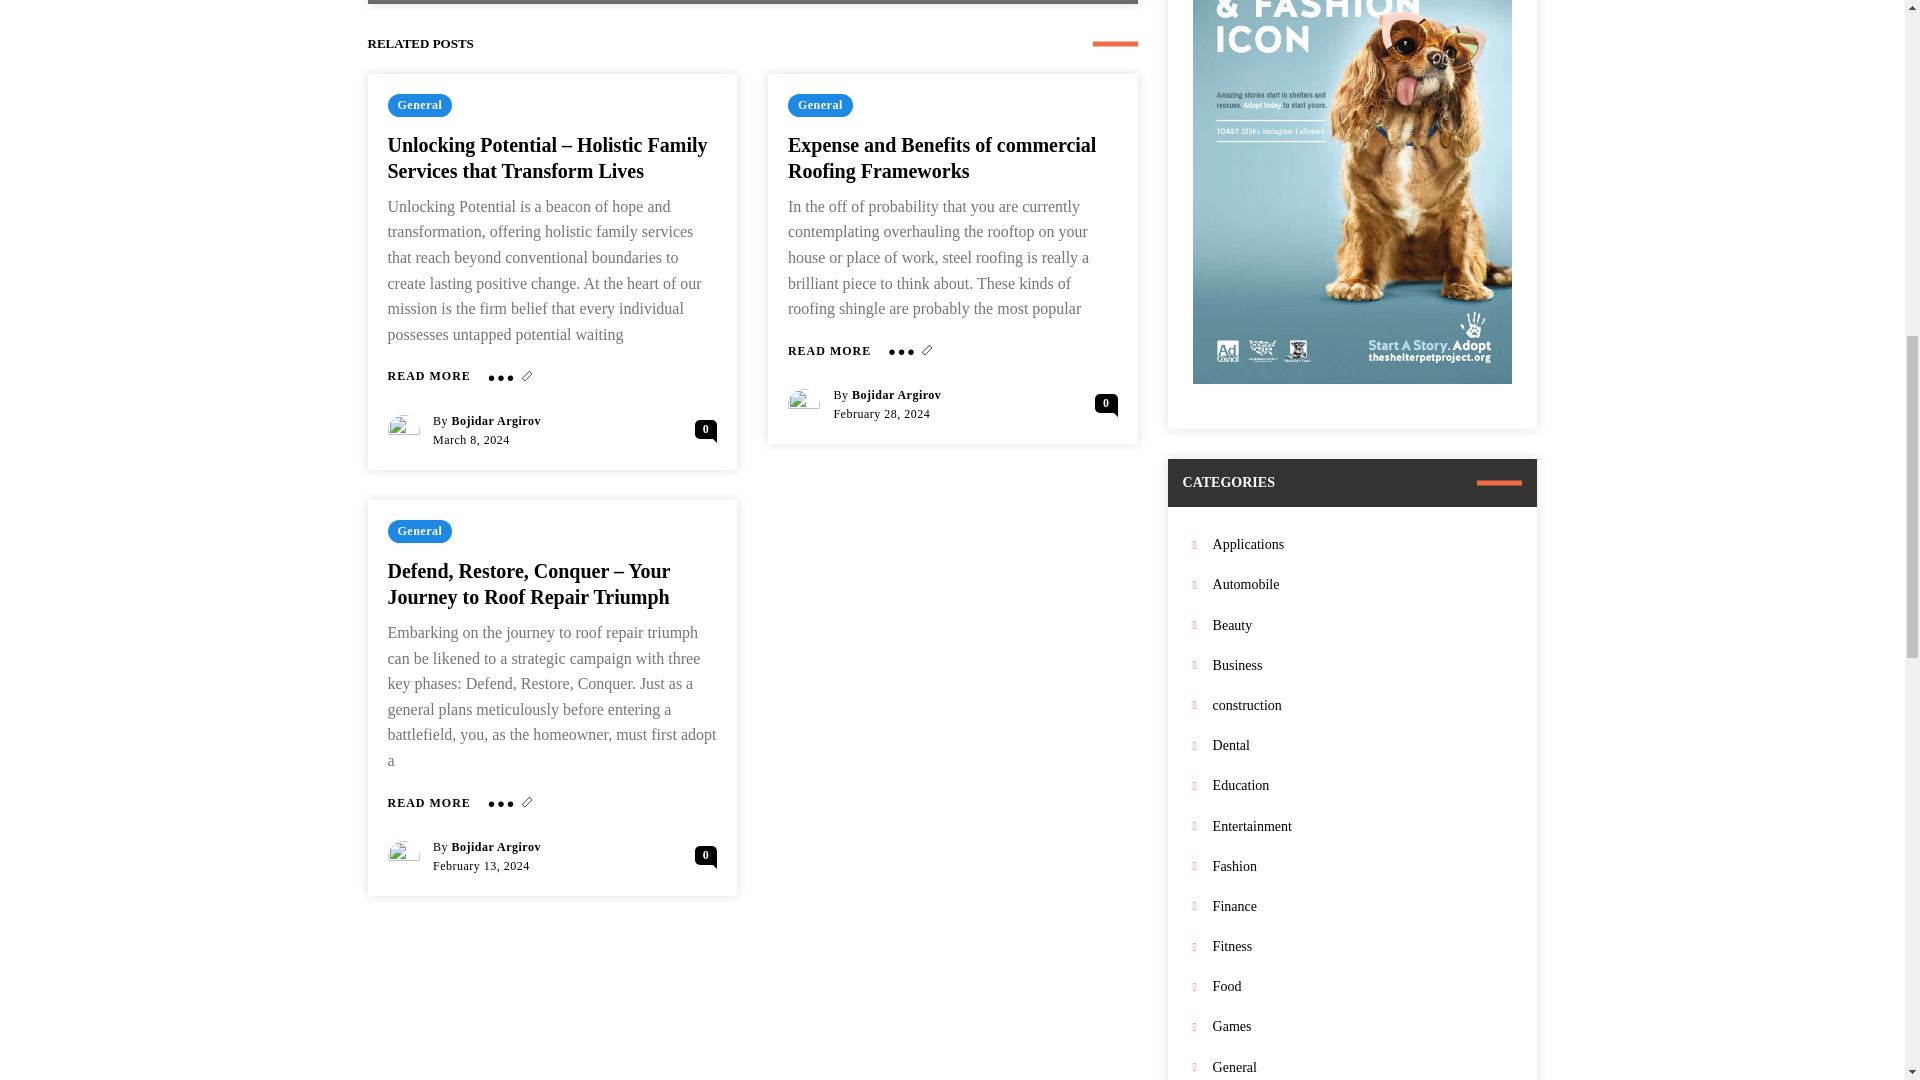 The height and width of the screenshot is (1080, 1920). Describe the element at coordinates (420, 104) in the screenshot. I see `View all posts in General` at that location.